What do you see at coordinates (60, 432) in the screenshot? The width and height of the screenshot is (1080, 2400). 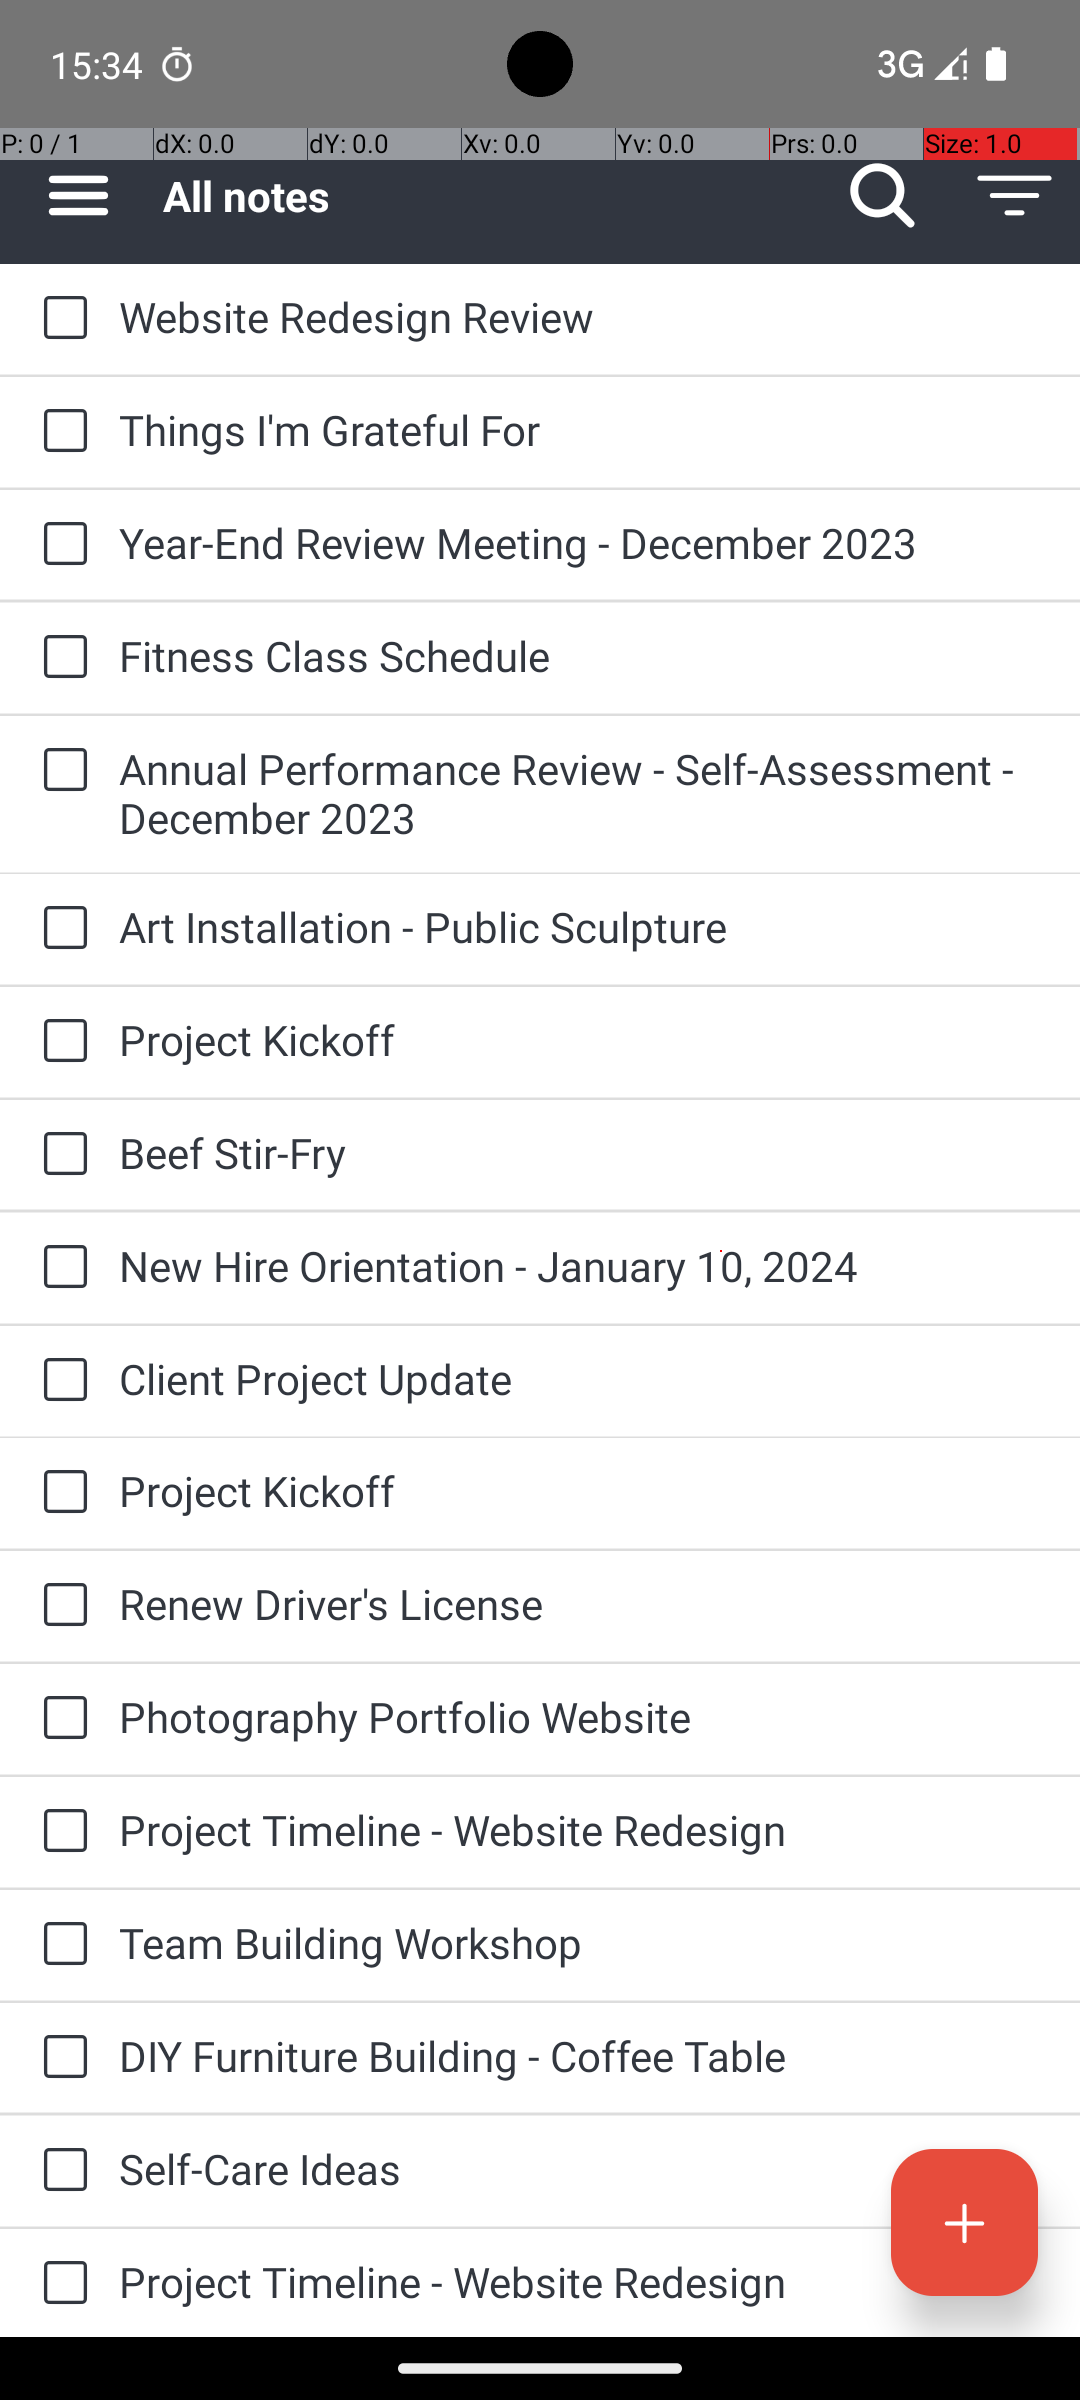 I see `to-do: Things I'm Grateful For` at bounding box center [60, 432].